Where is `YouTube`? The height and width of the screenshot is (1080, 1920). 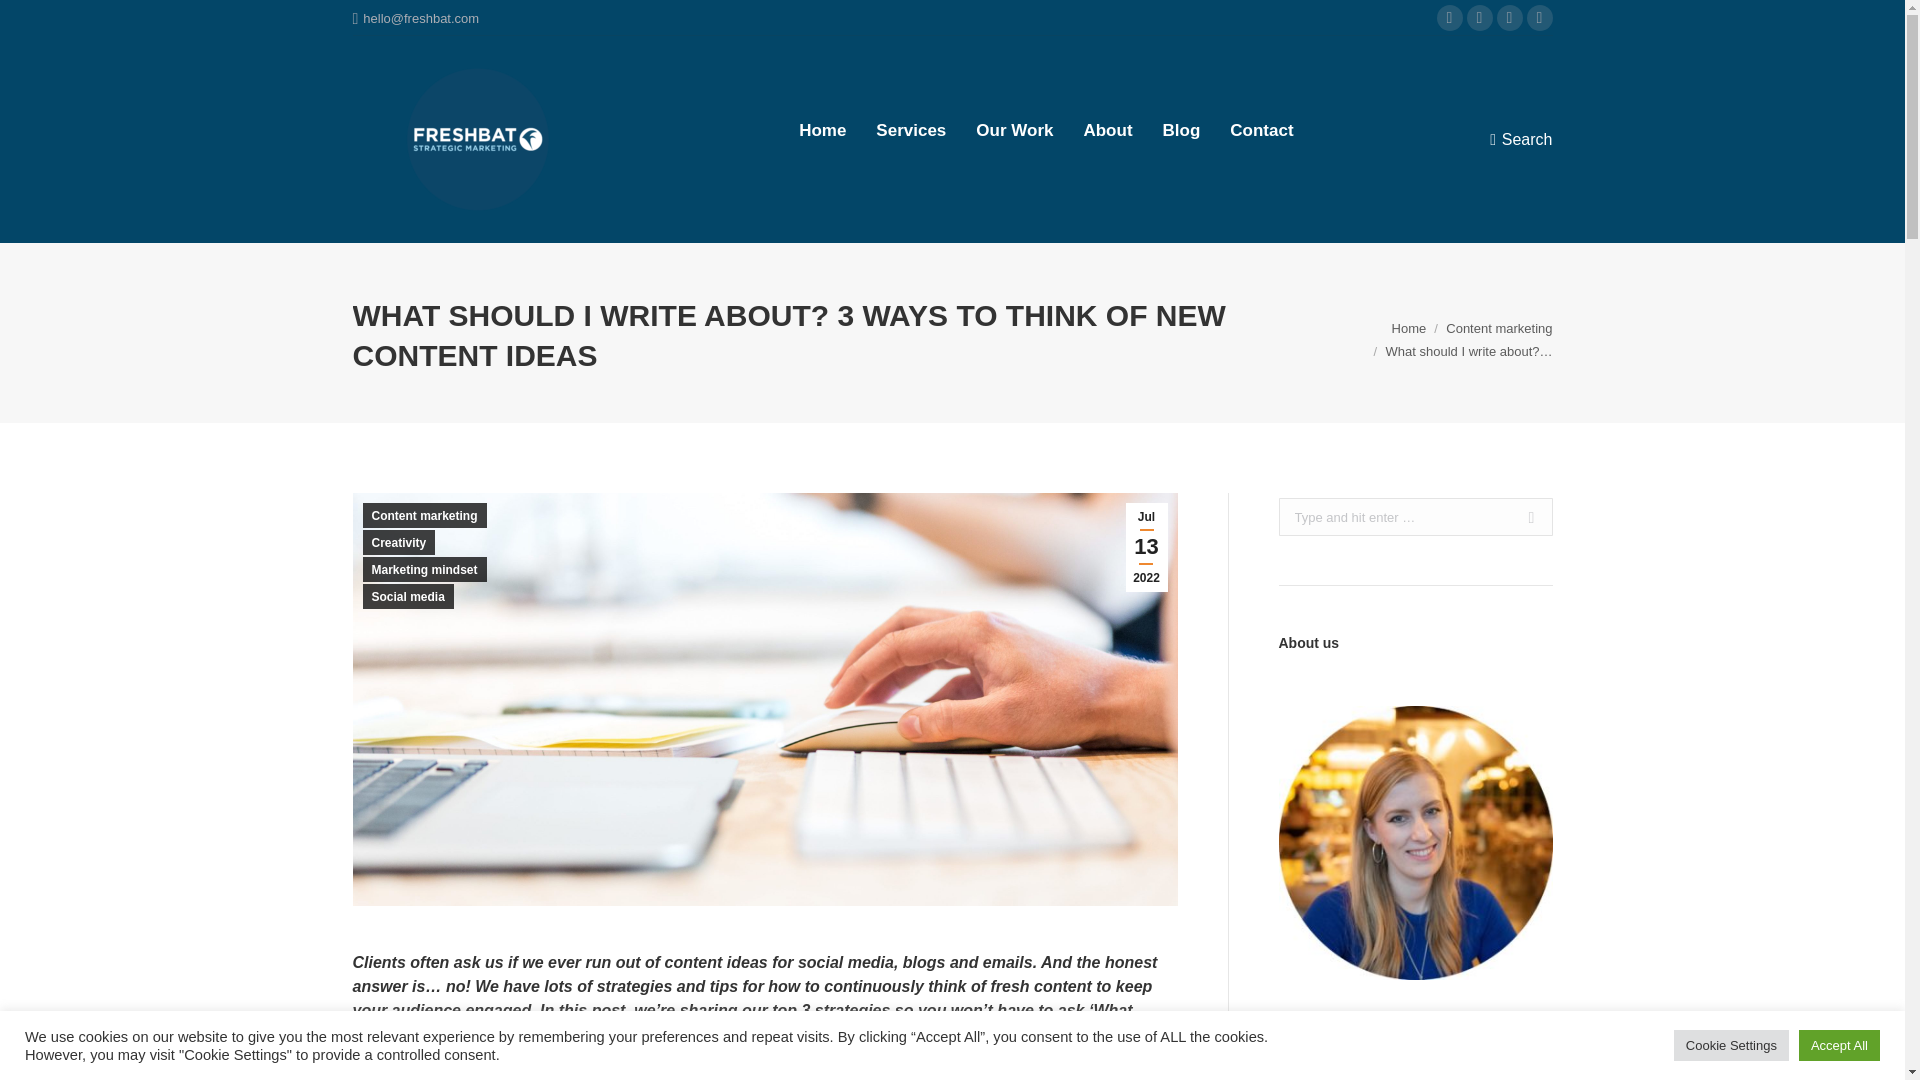
YouTube is located at coordinates (1538, 18).